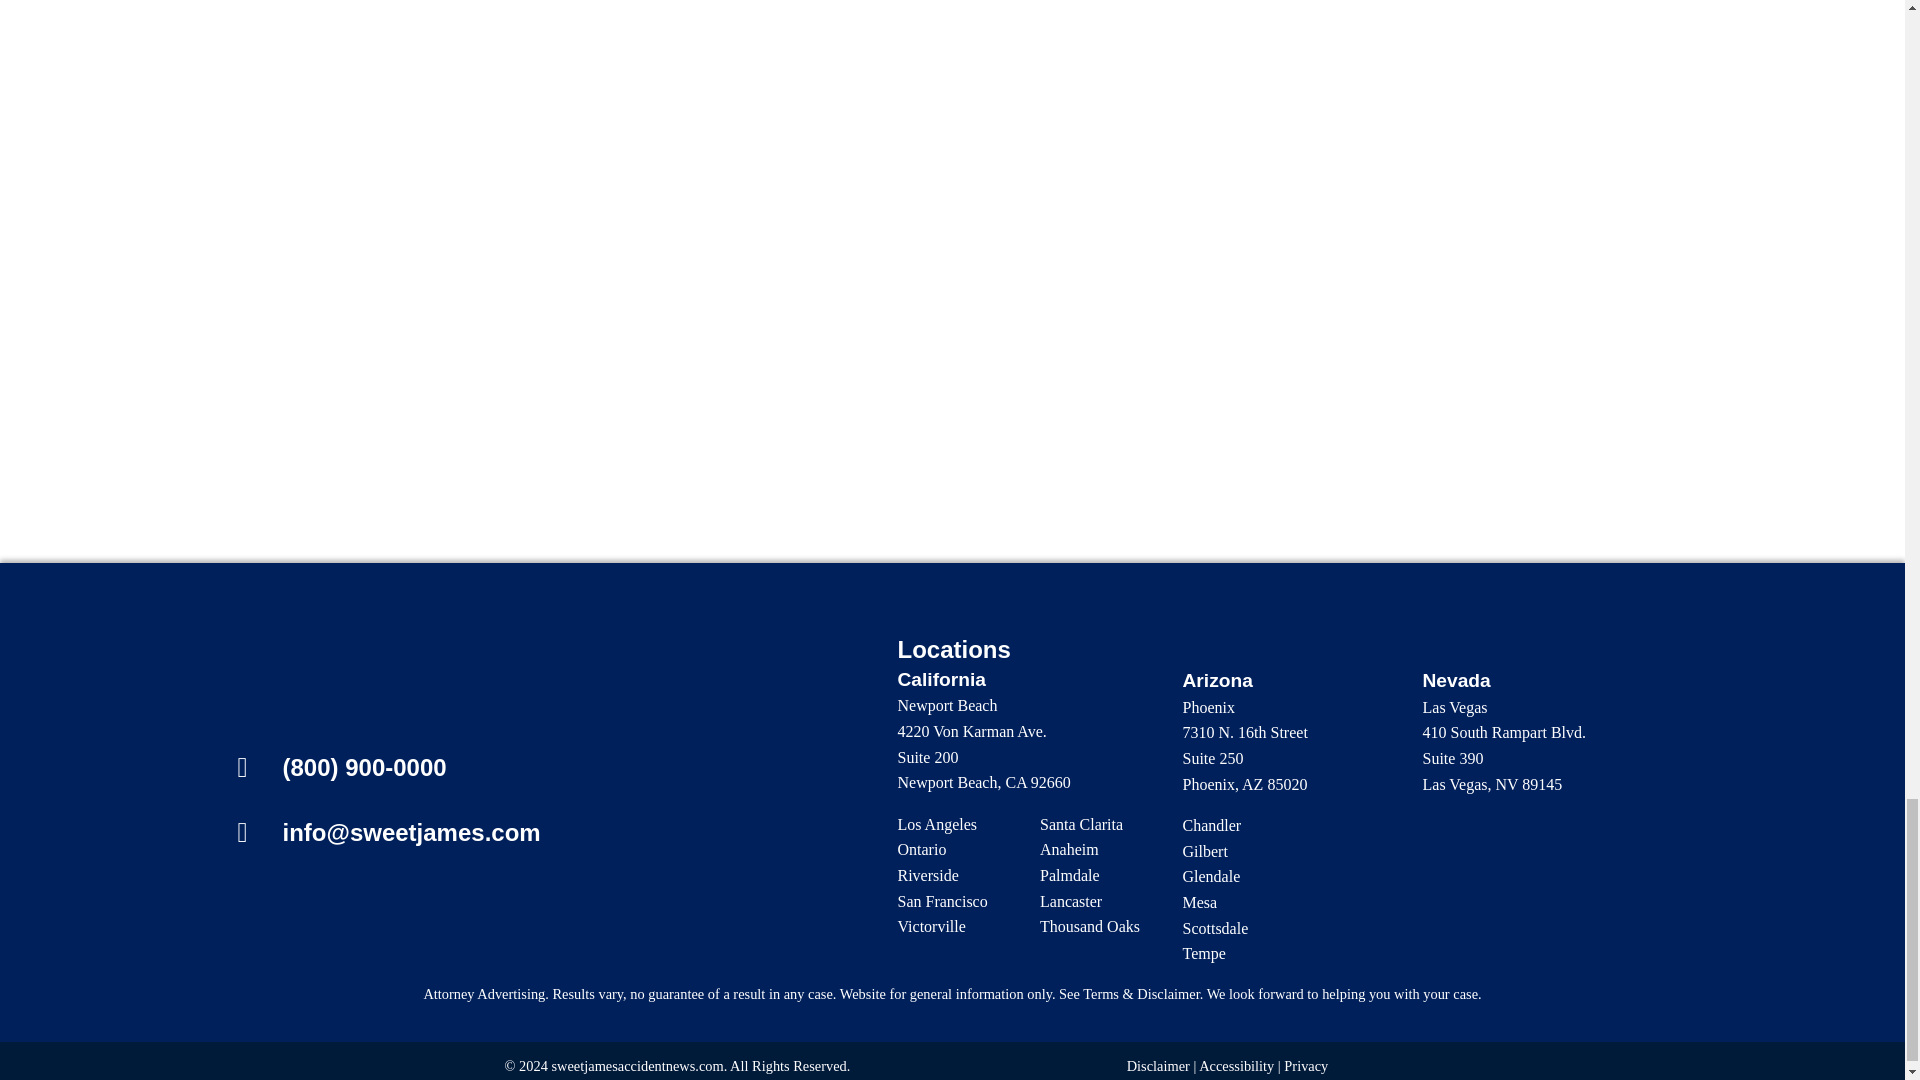 Image resolution: width=1920 pixels, height=1080 pixels. What do you see at coordinates (1236, 1066) in the screenshot?
I see `Accessibility` at bounding box center [1236, 1066].